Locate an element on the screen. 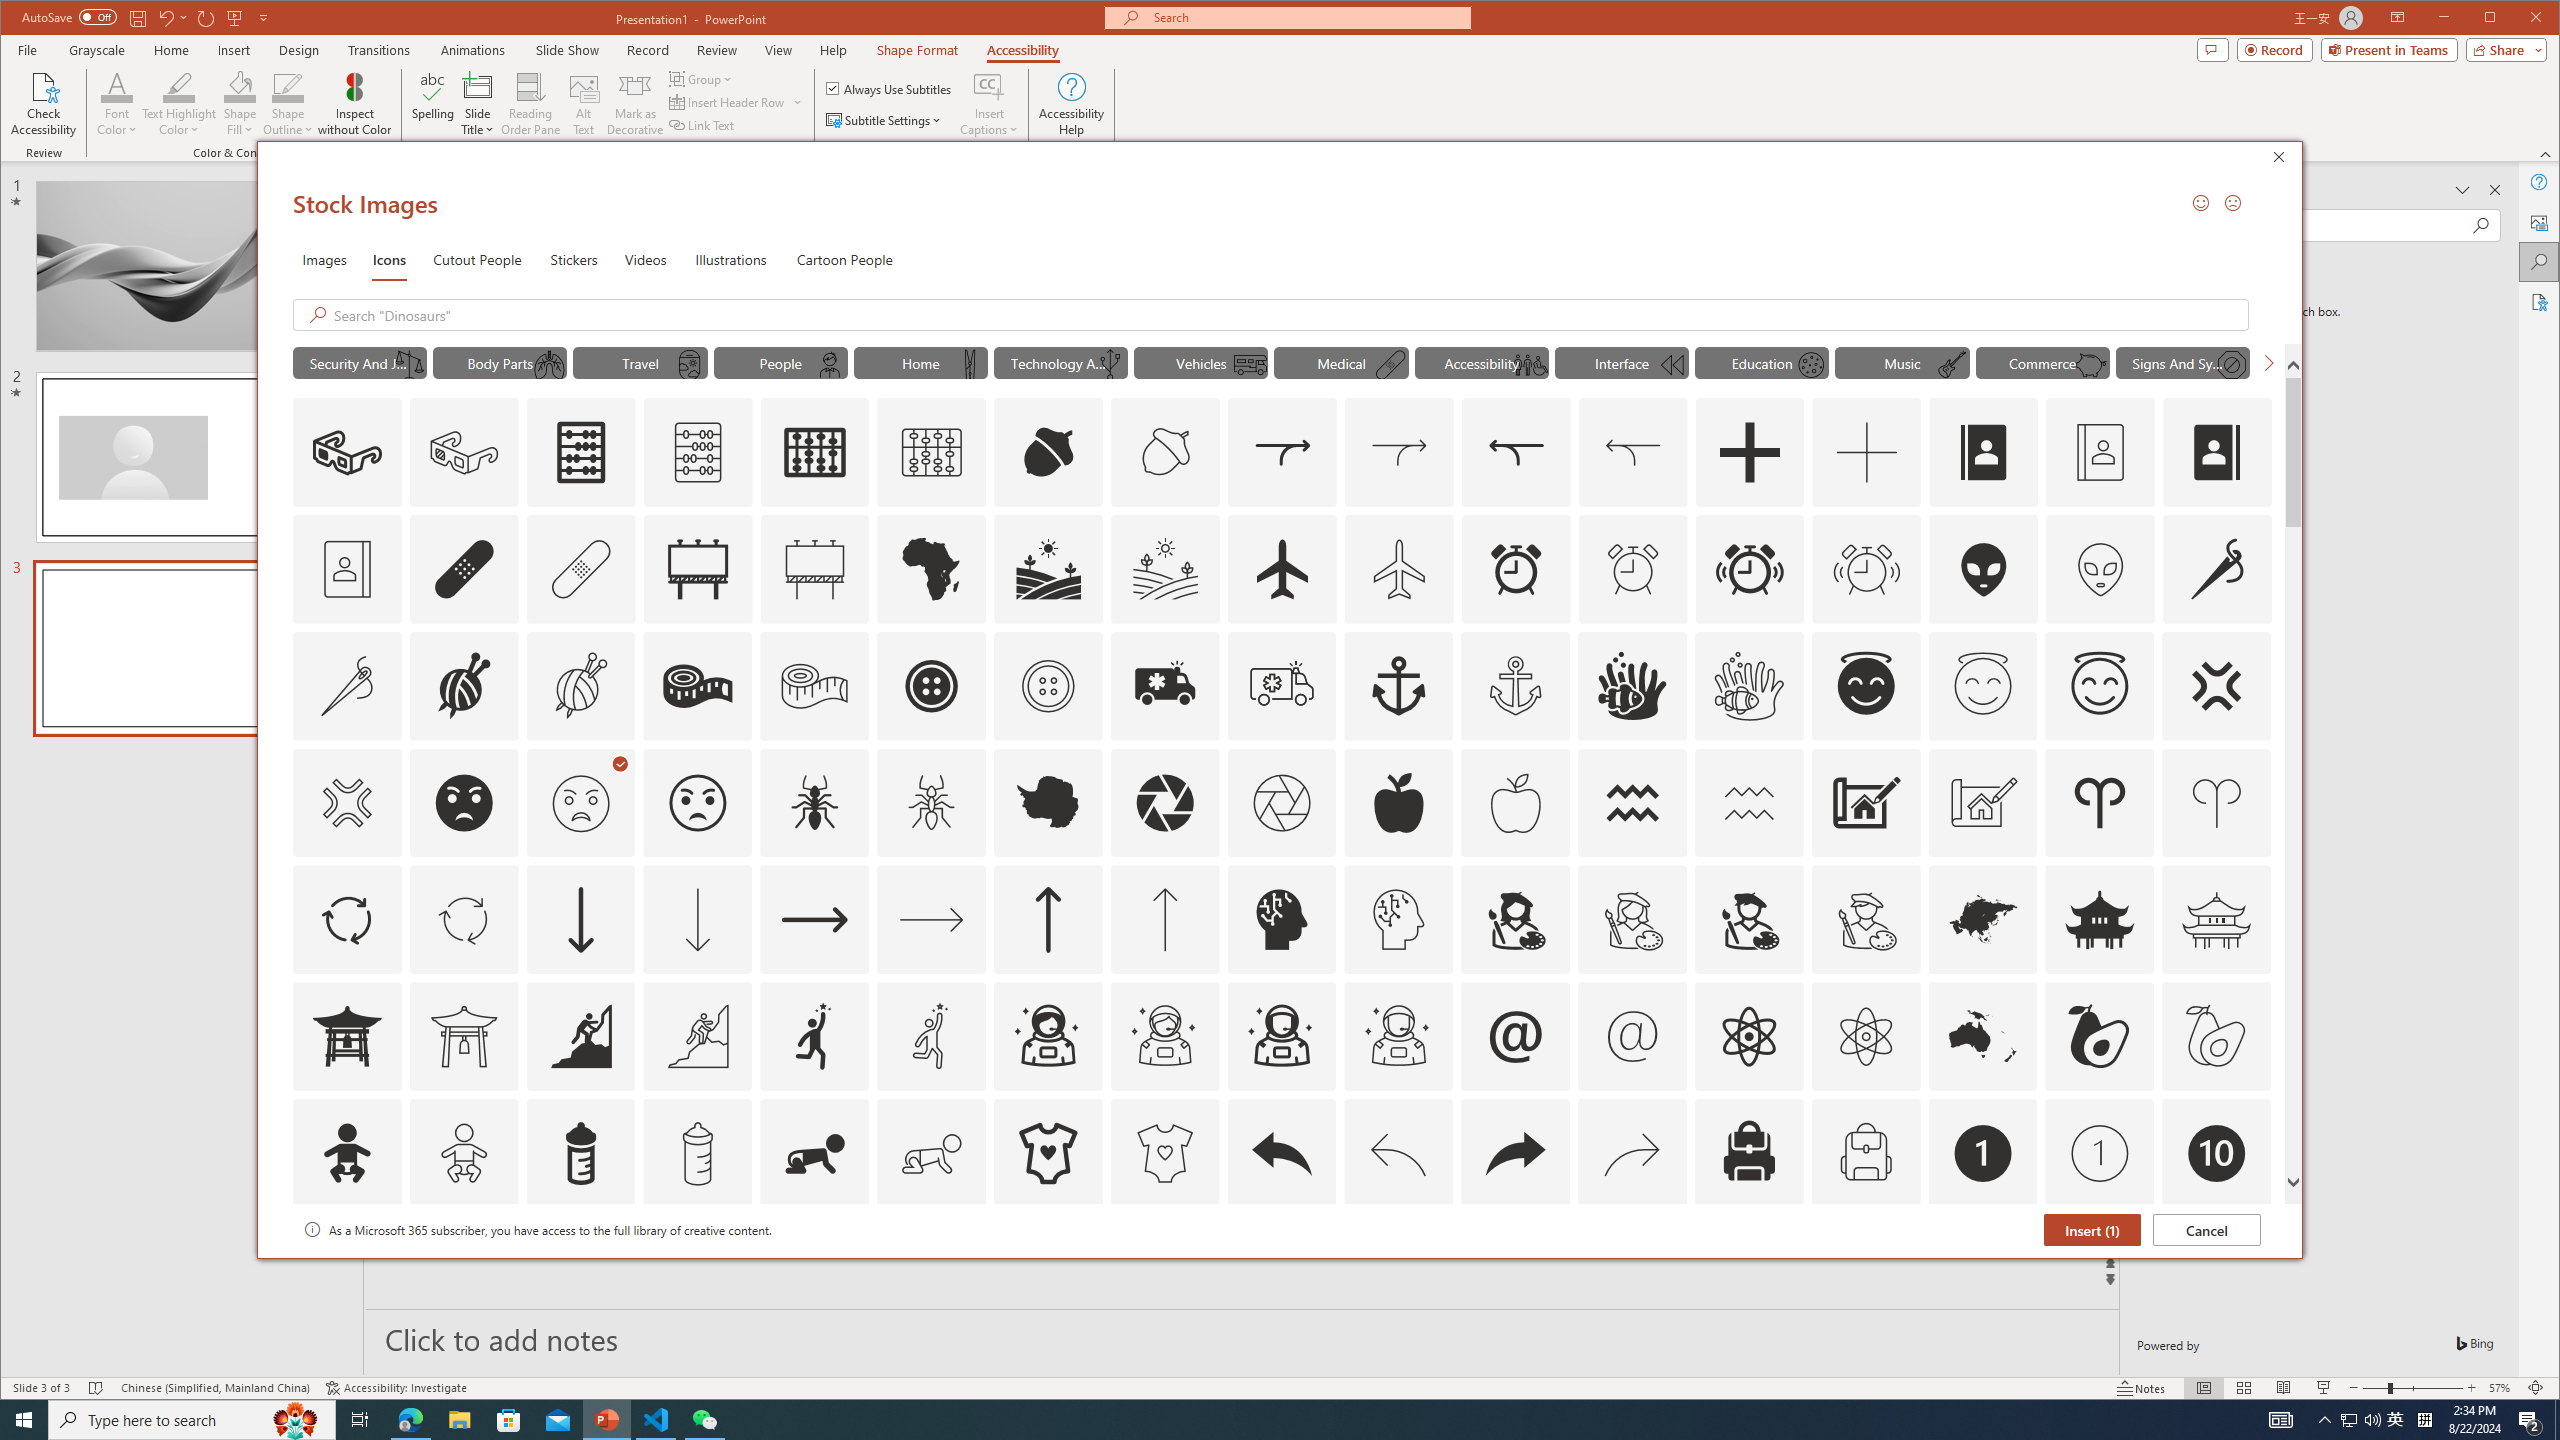  AutomationID: Icons_Apple_M is located at coordinates (1515, 803).